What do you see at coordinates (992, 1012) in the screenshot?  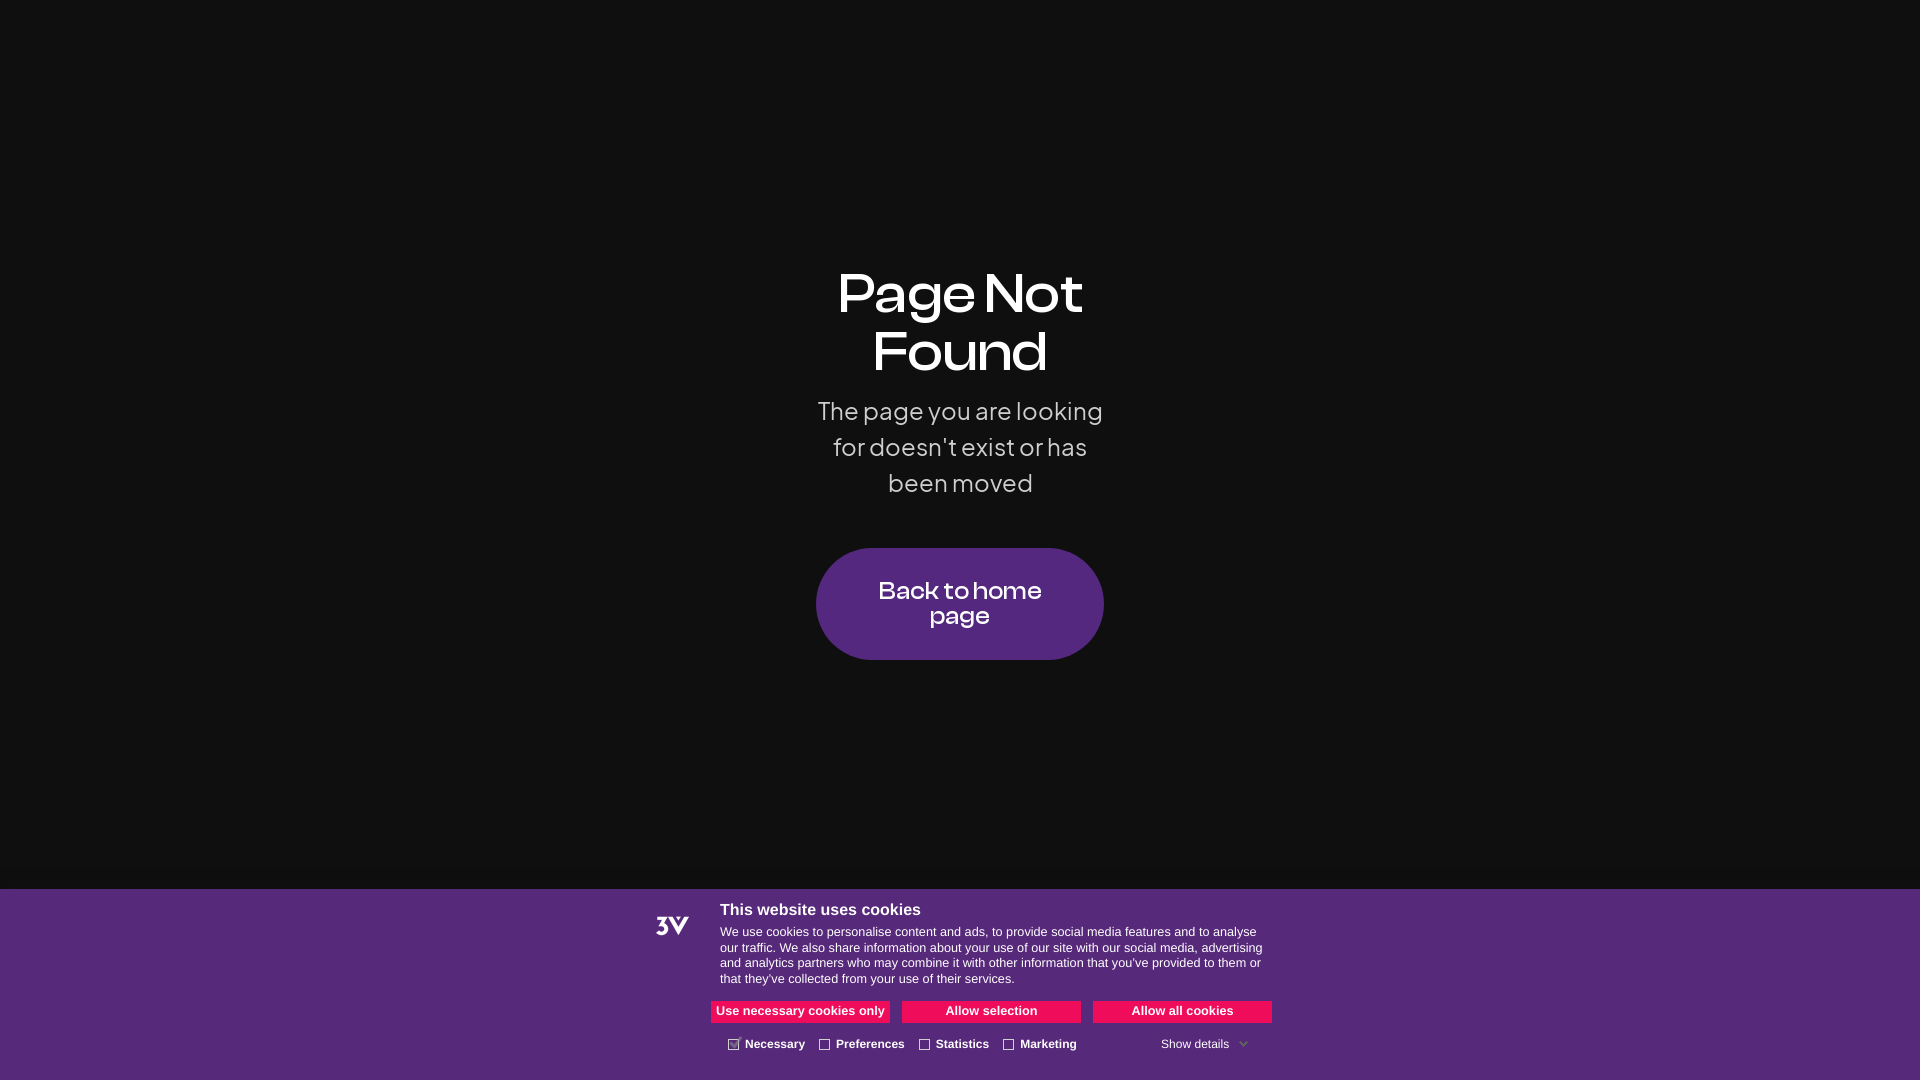 I see `Allow selection` at bounding box center [992, 1012].